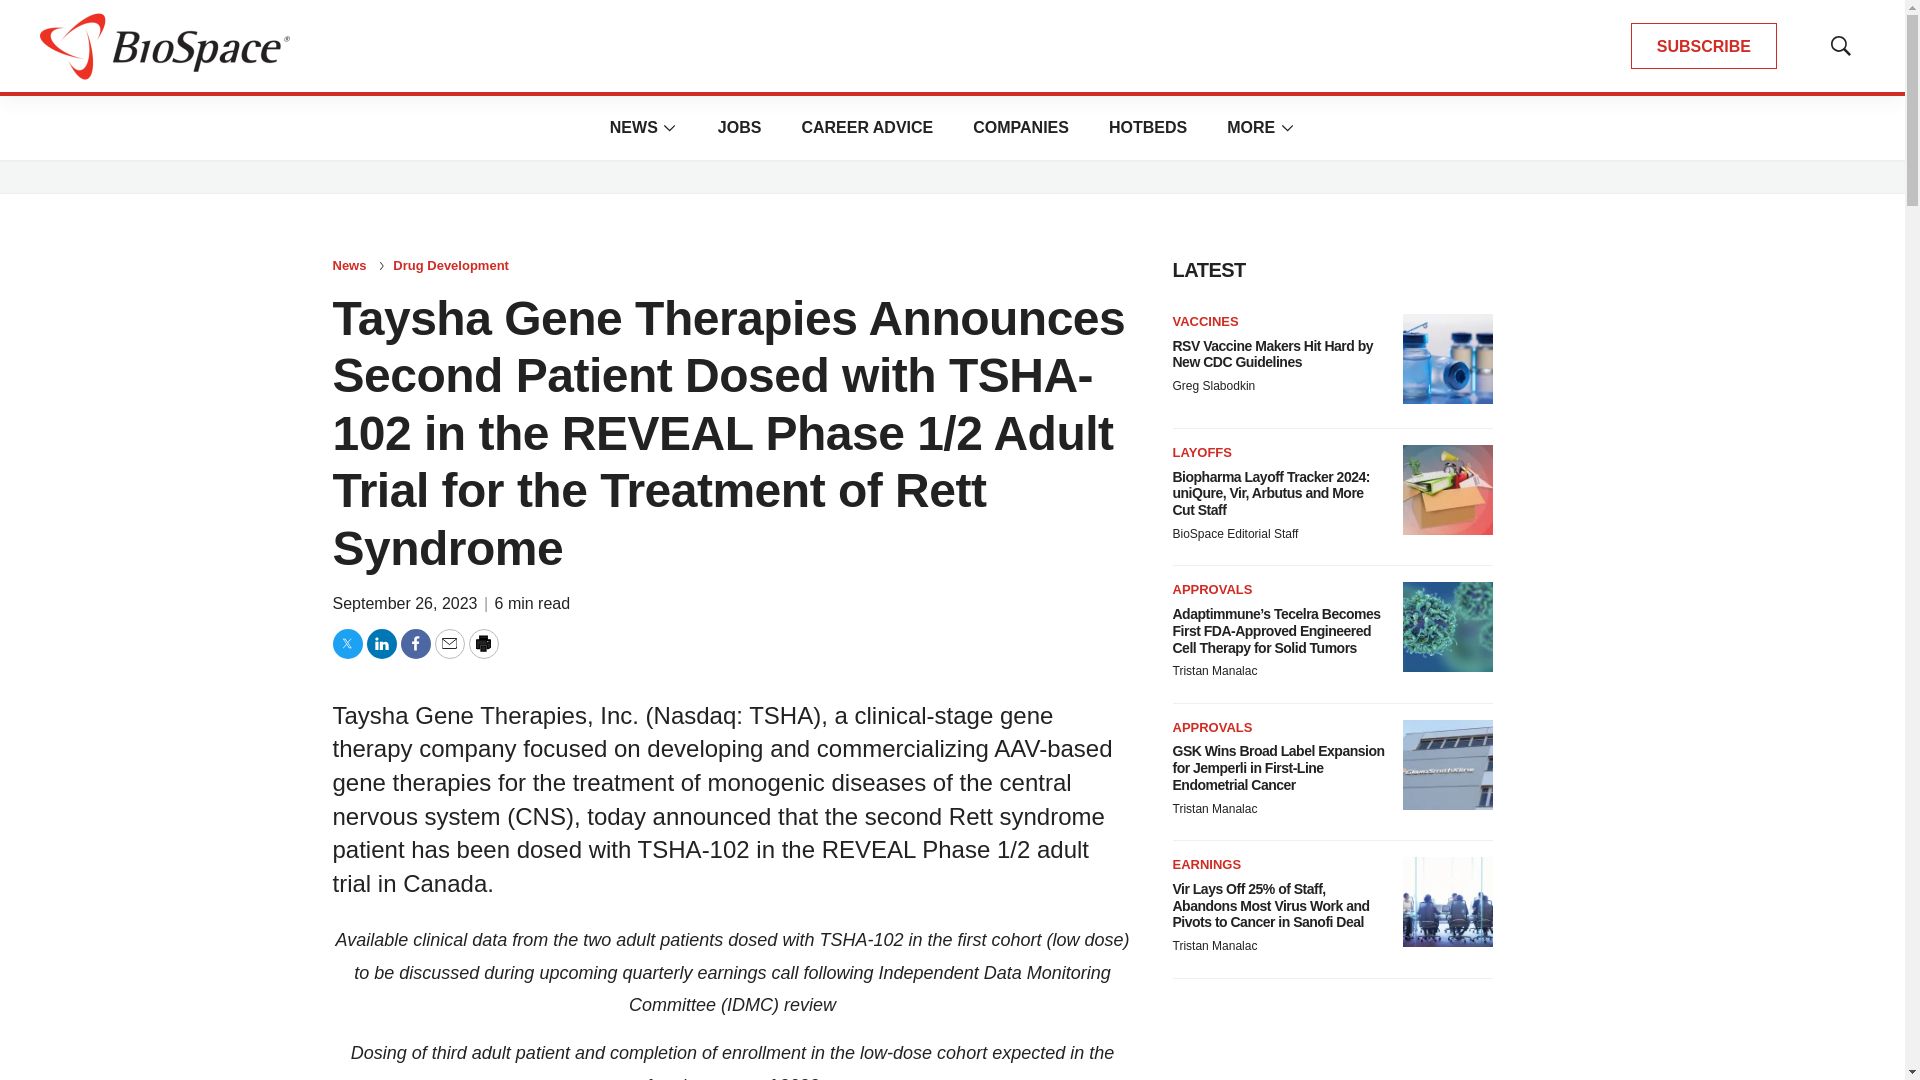  What do you see at coordinates (634, 127) in the screenshot?
I see `NEWS` at bounding box center [634, 127].